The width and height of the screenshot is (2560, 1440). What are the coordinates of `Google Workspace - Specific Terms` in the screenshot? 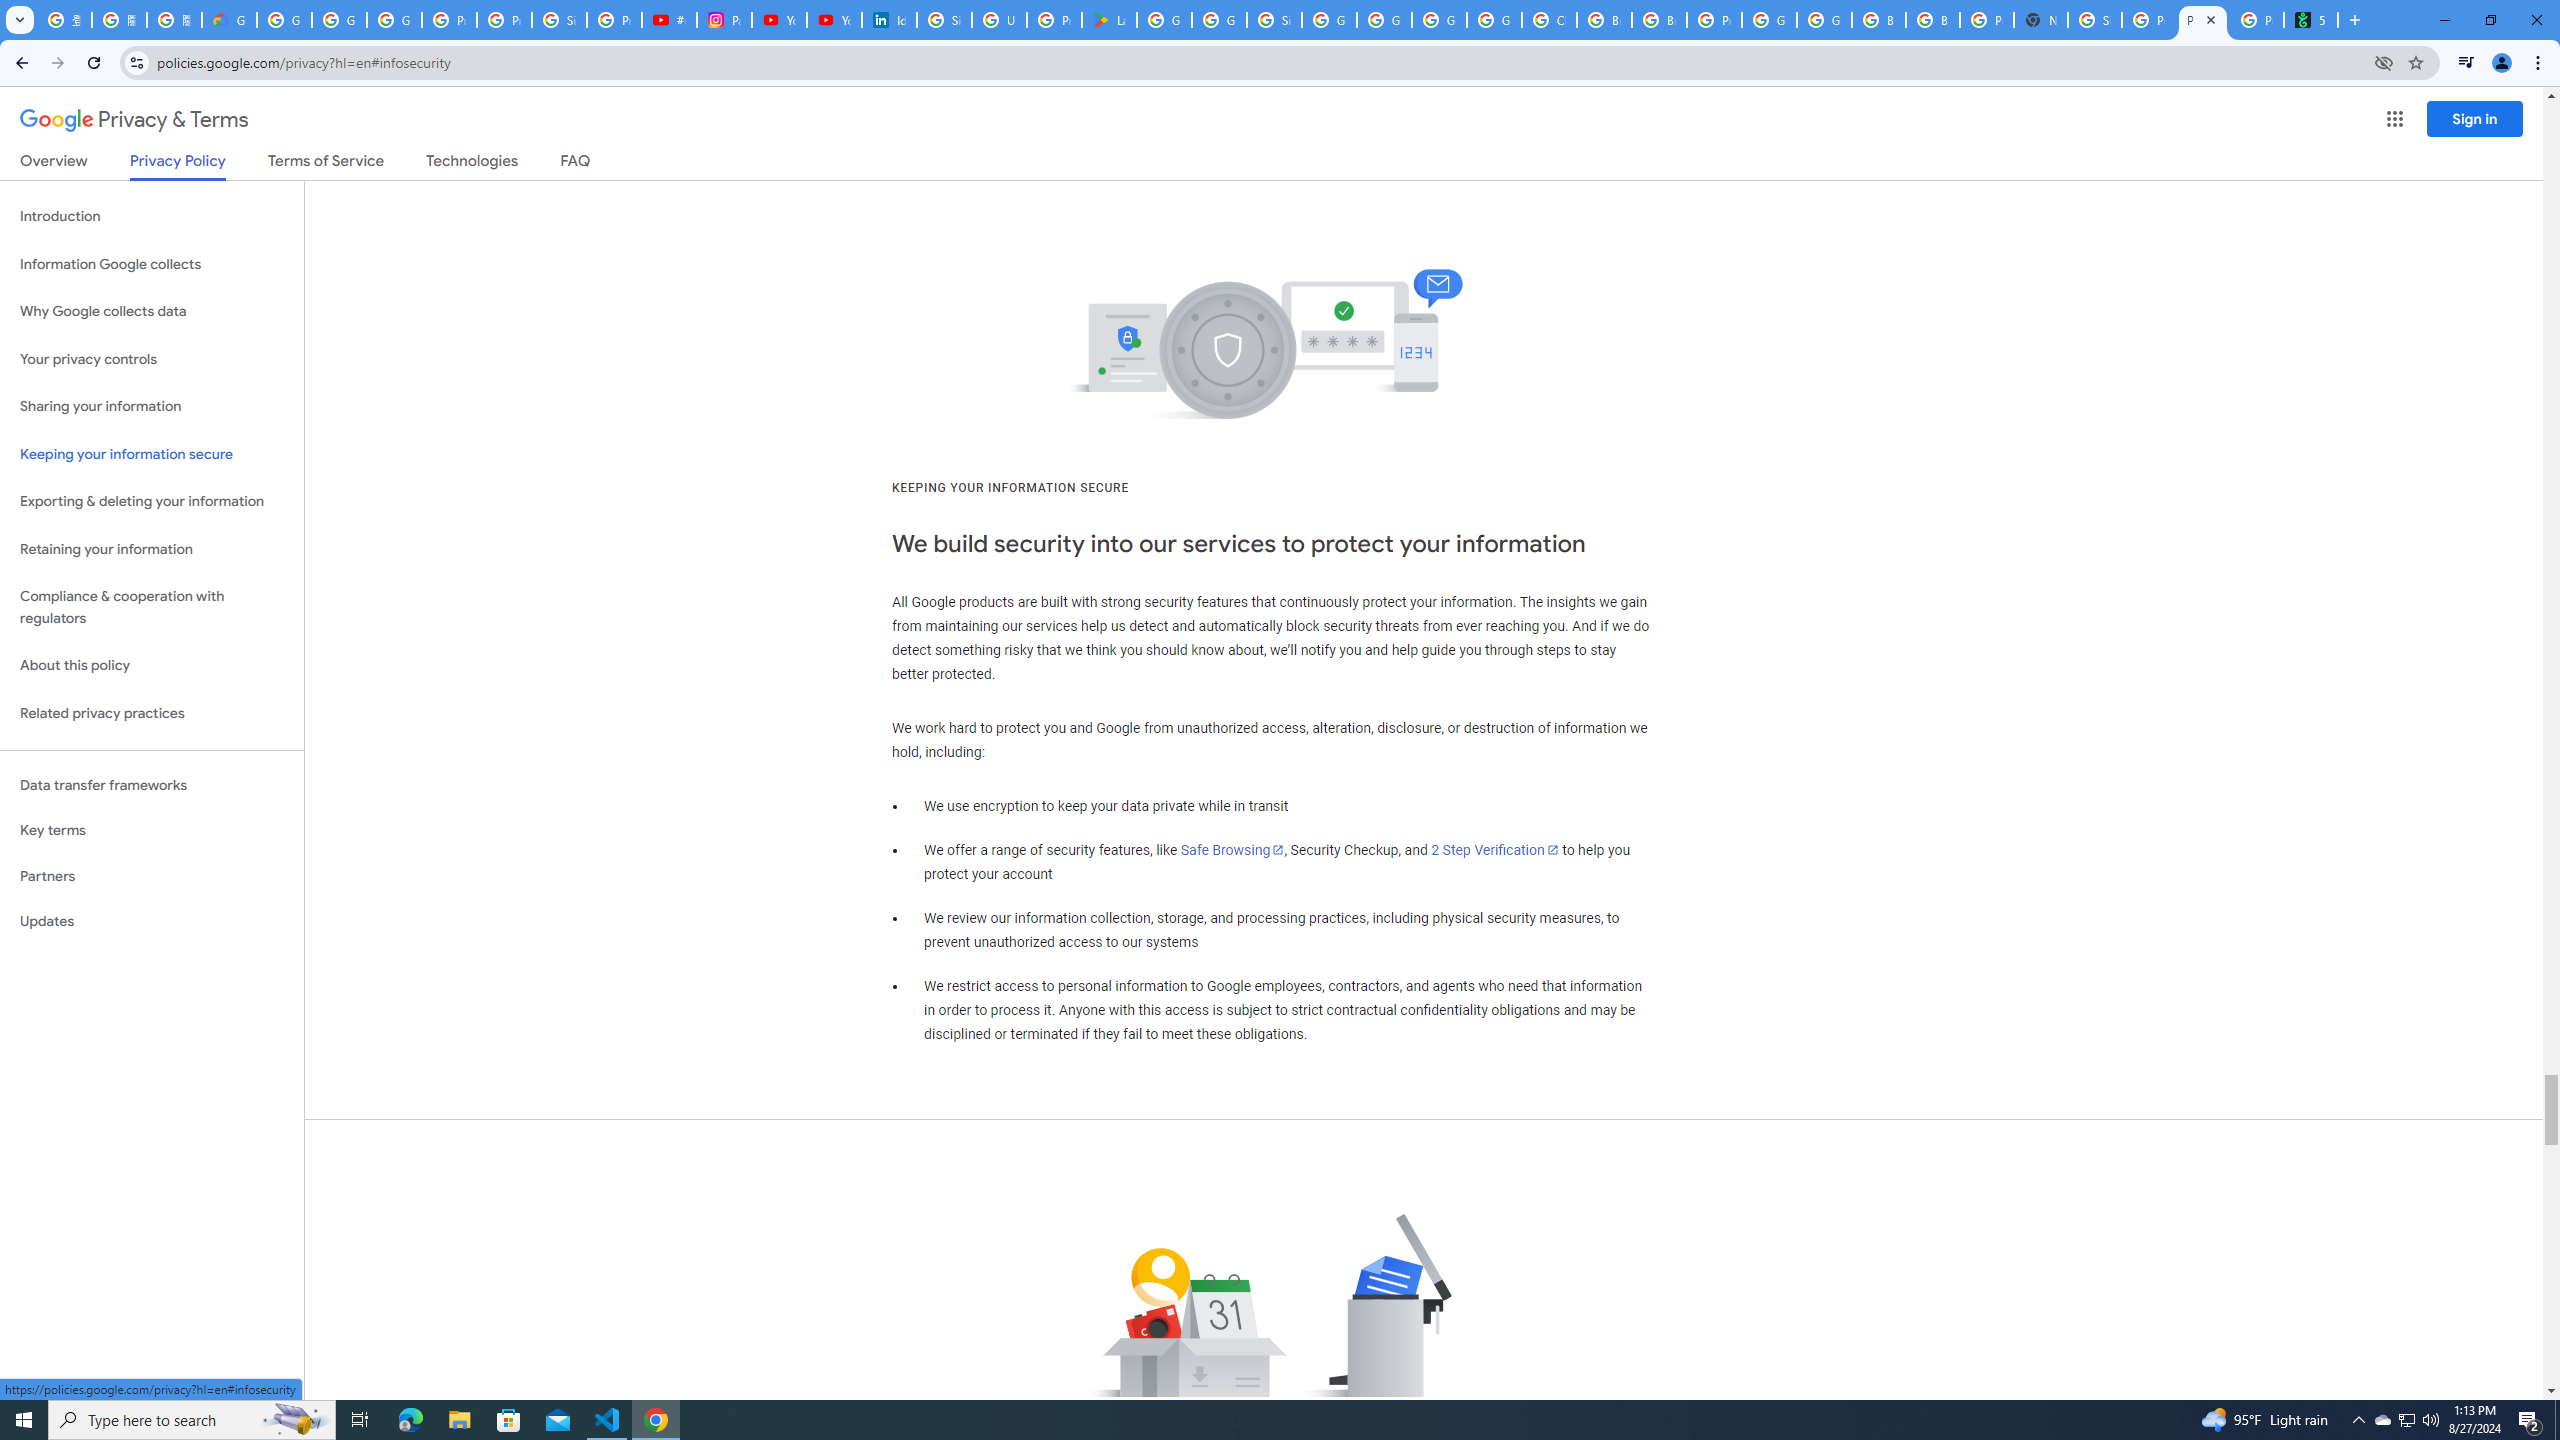 It's located at (1219, 20).